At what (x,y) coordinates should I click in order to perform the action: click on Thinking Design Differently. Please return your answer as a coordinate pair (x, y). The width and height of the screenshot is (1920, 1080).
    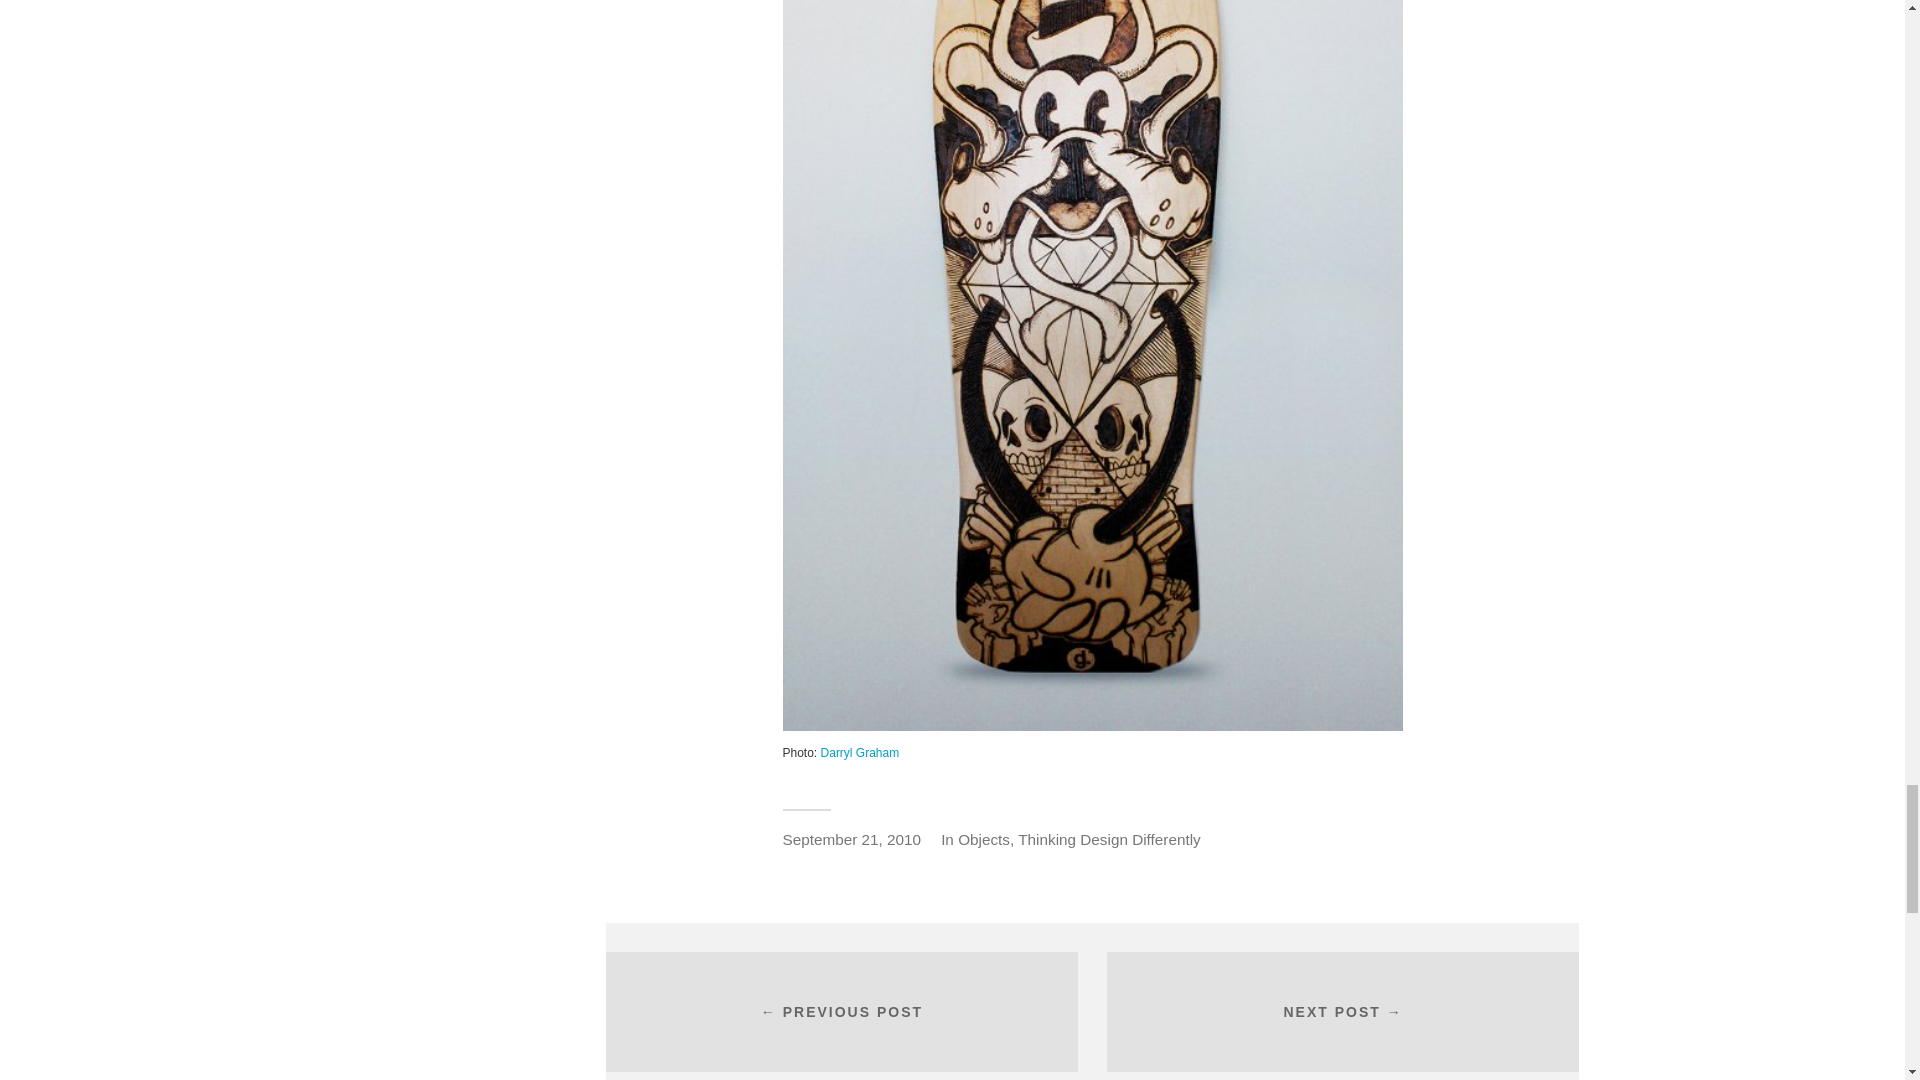
    Looking at the image, I should click on (1109, 838).